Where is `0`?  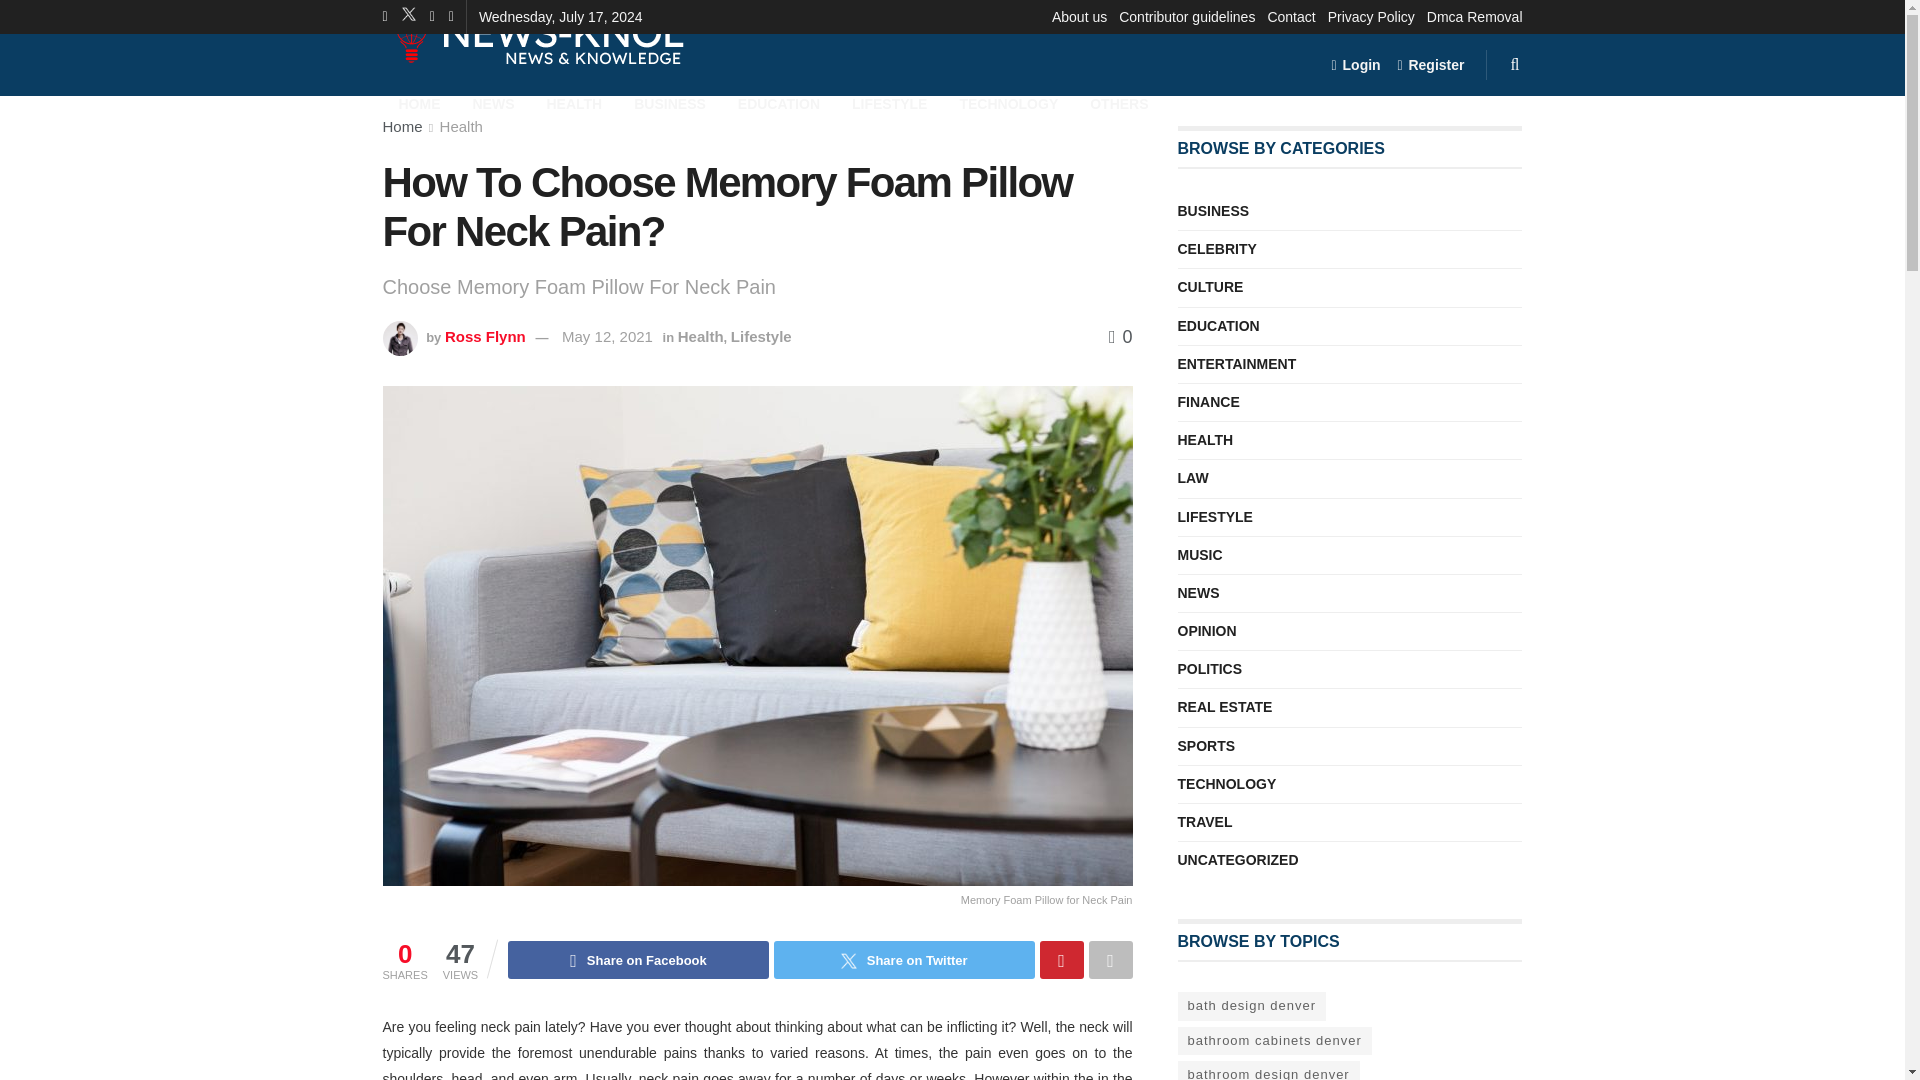
0 is located at coordinates (1120, 336).